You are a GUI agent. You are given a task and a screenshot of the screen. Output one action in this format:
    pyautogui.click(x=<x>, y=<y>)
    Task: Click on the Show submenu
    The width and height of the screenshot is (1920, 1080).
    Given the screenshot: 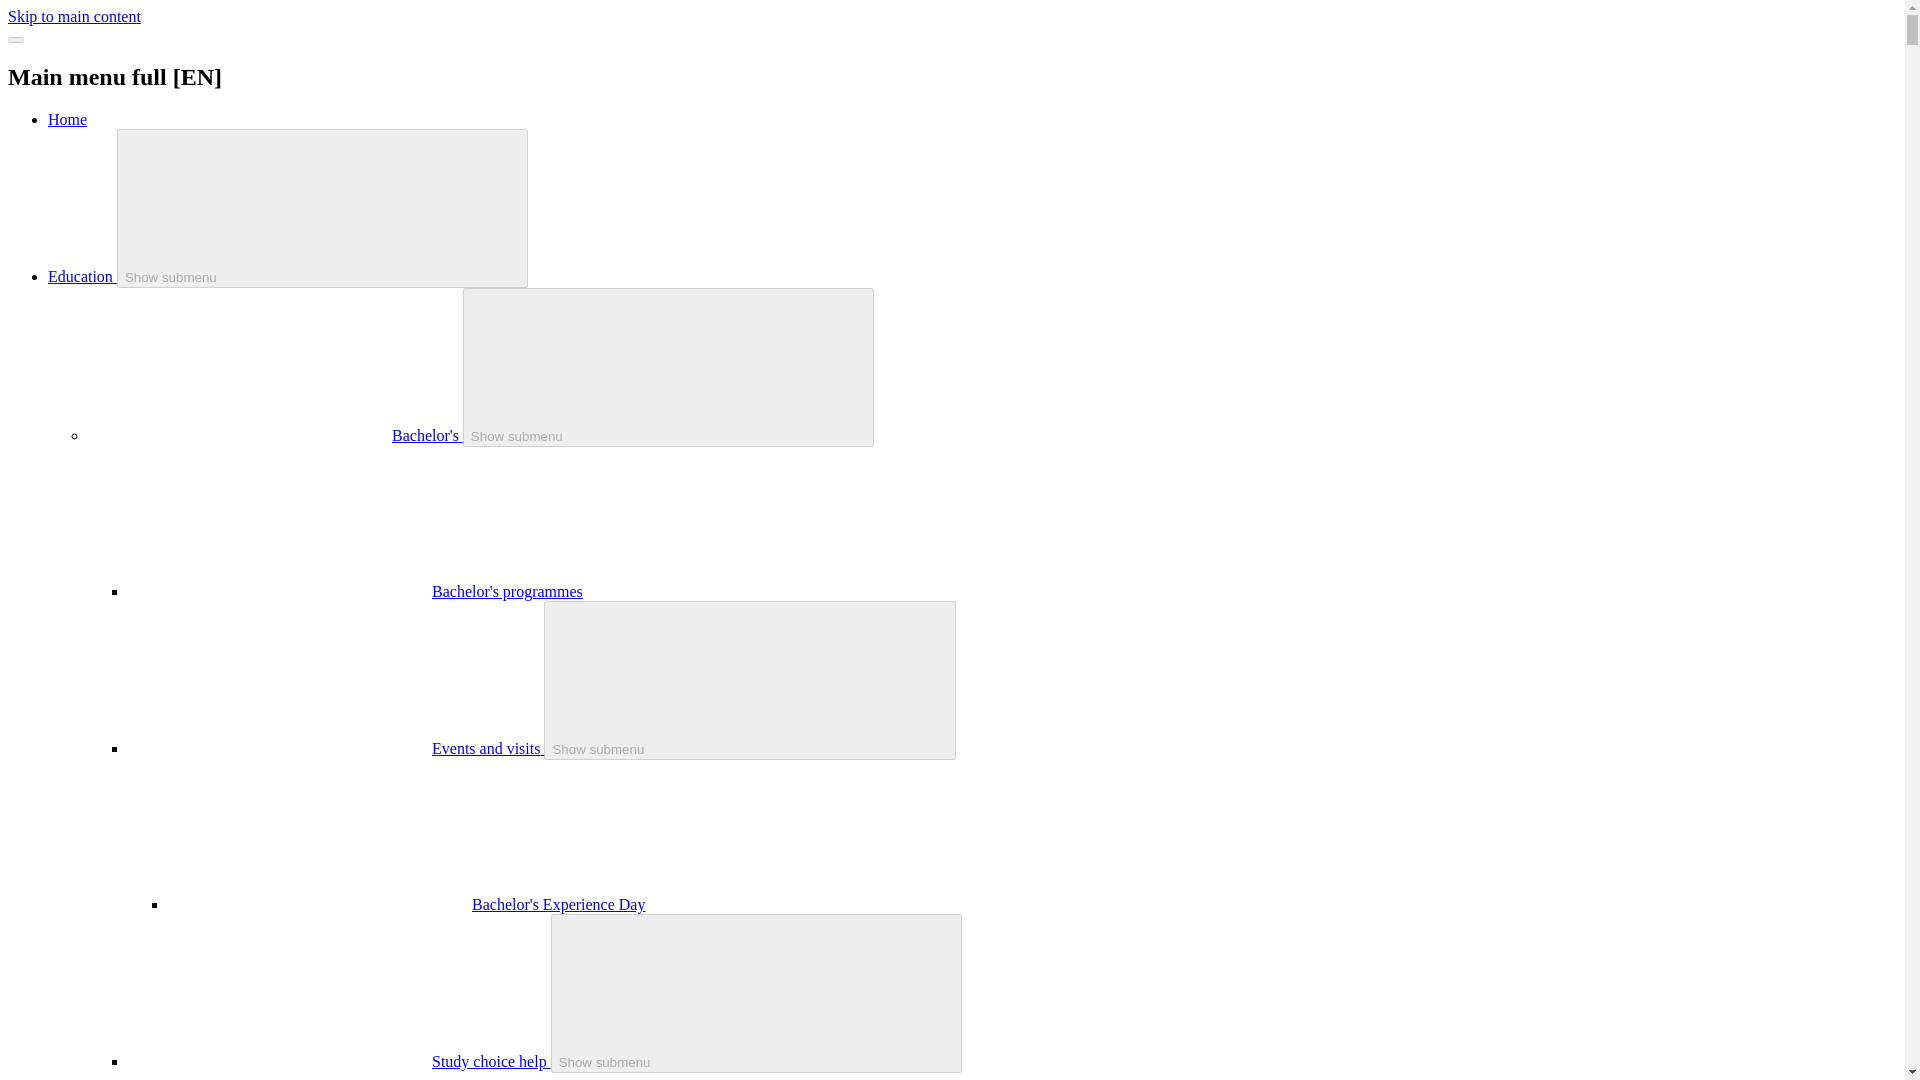 What is the action you would take?
    pyautogui.click(x=323, y=208)
    